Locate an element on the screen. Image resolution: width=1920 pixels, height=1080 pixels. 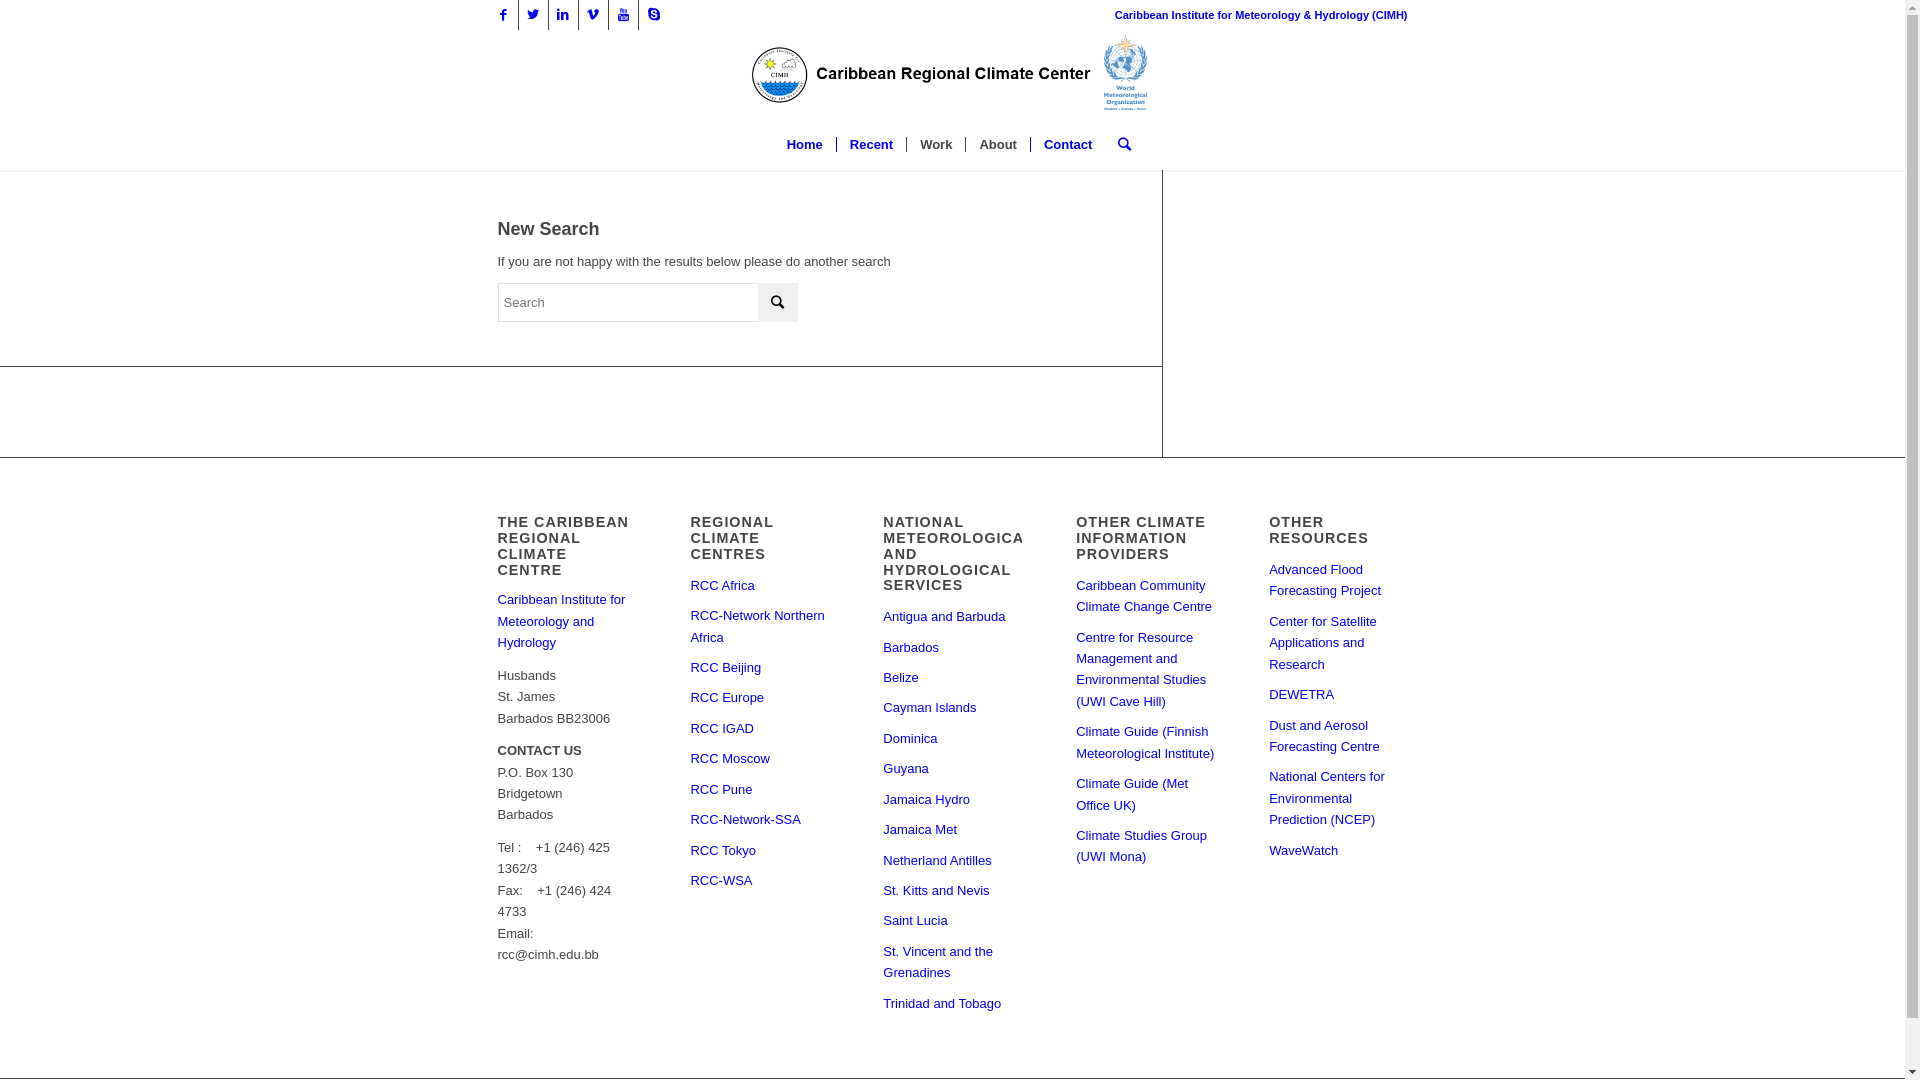
Center for Satellite Applications and Research is located at coordinates (1338, 644).